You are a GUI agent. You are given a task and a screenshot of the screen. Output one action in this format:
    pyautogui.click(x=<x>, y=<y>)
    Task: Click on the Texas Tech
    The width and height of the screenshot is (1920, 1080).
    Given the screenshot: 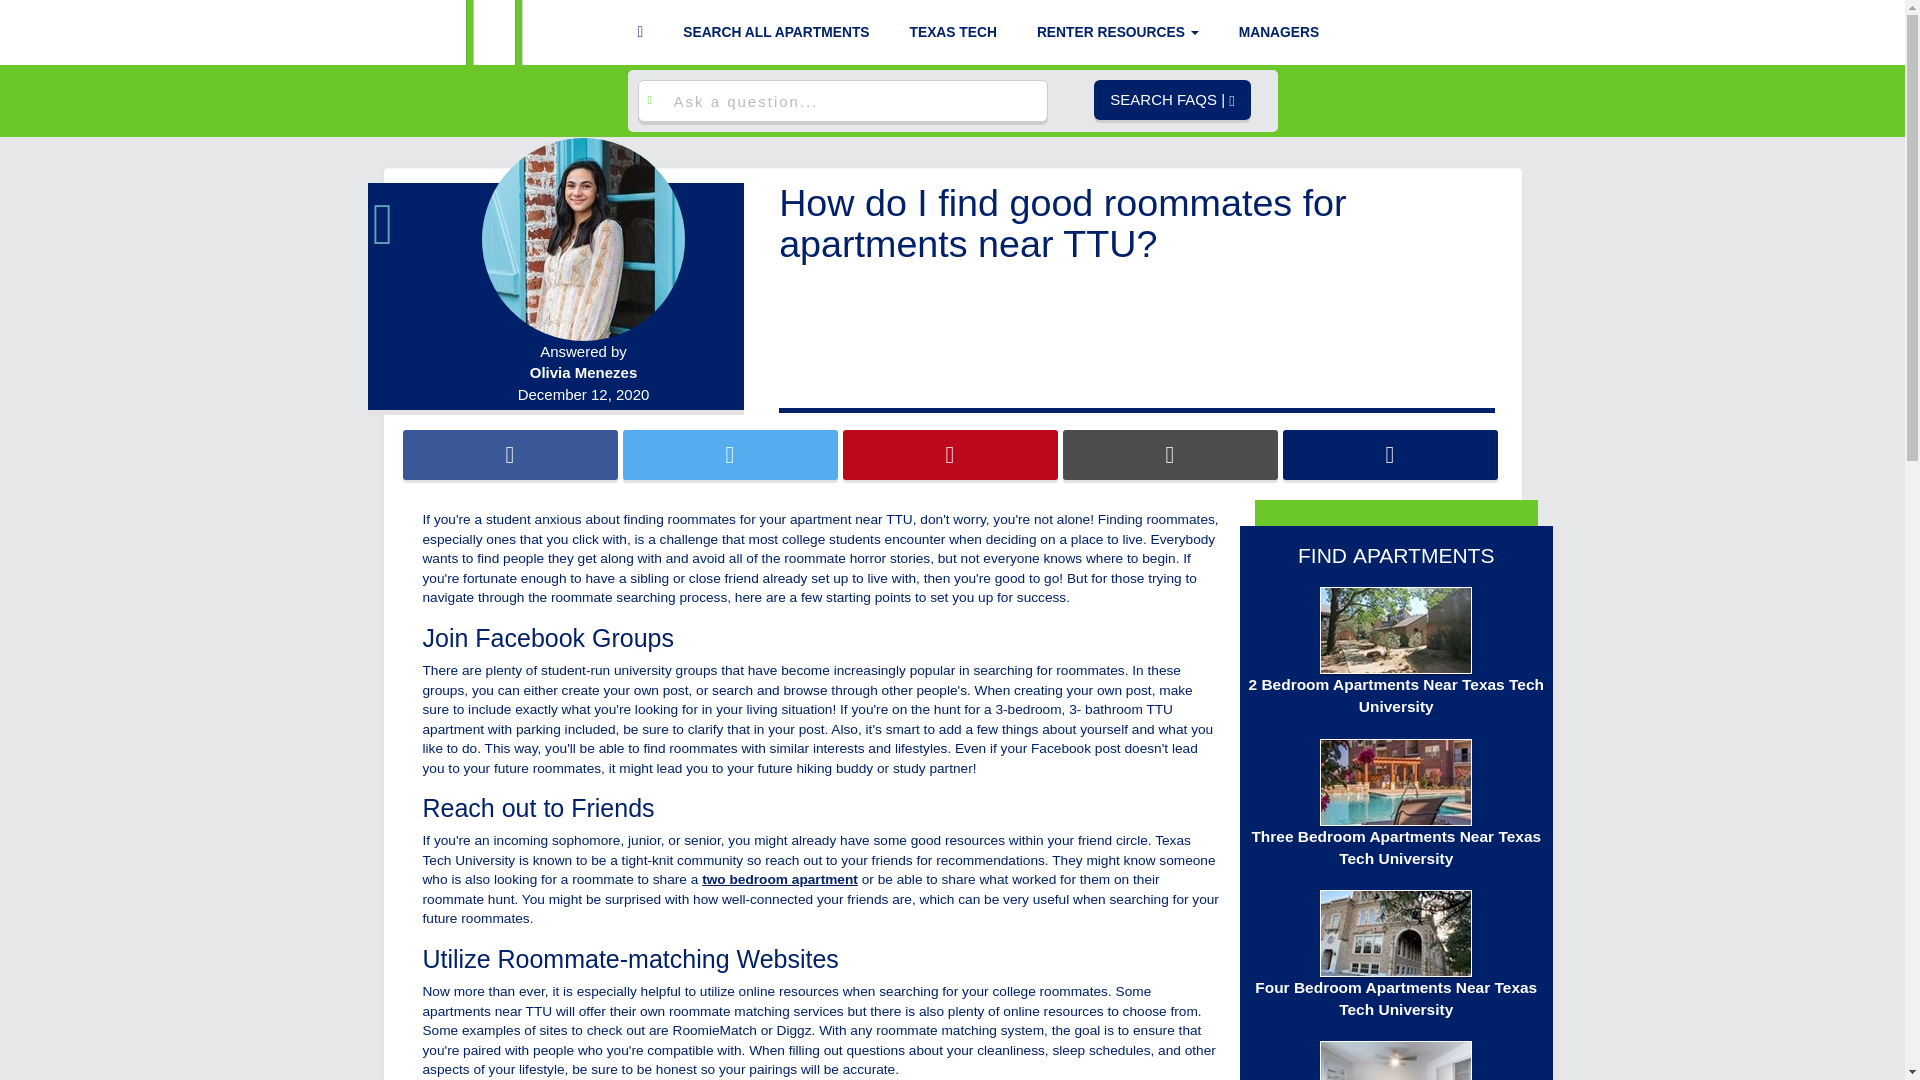 What is the action you would take?
    pyautogui.click(x=952, y=32)
    